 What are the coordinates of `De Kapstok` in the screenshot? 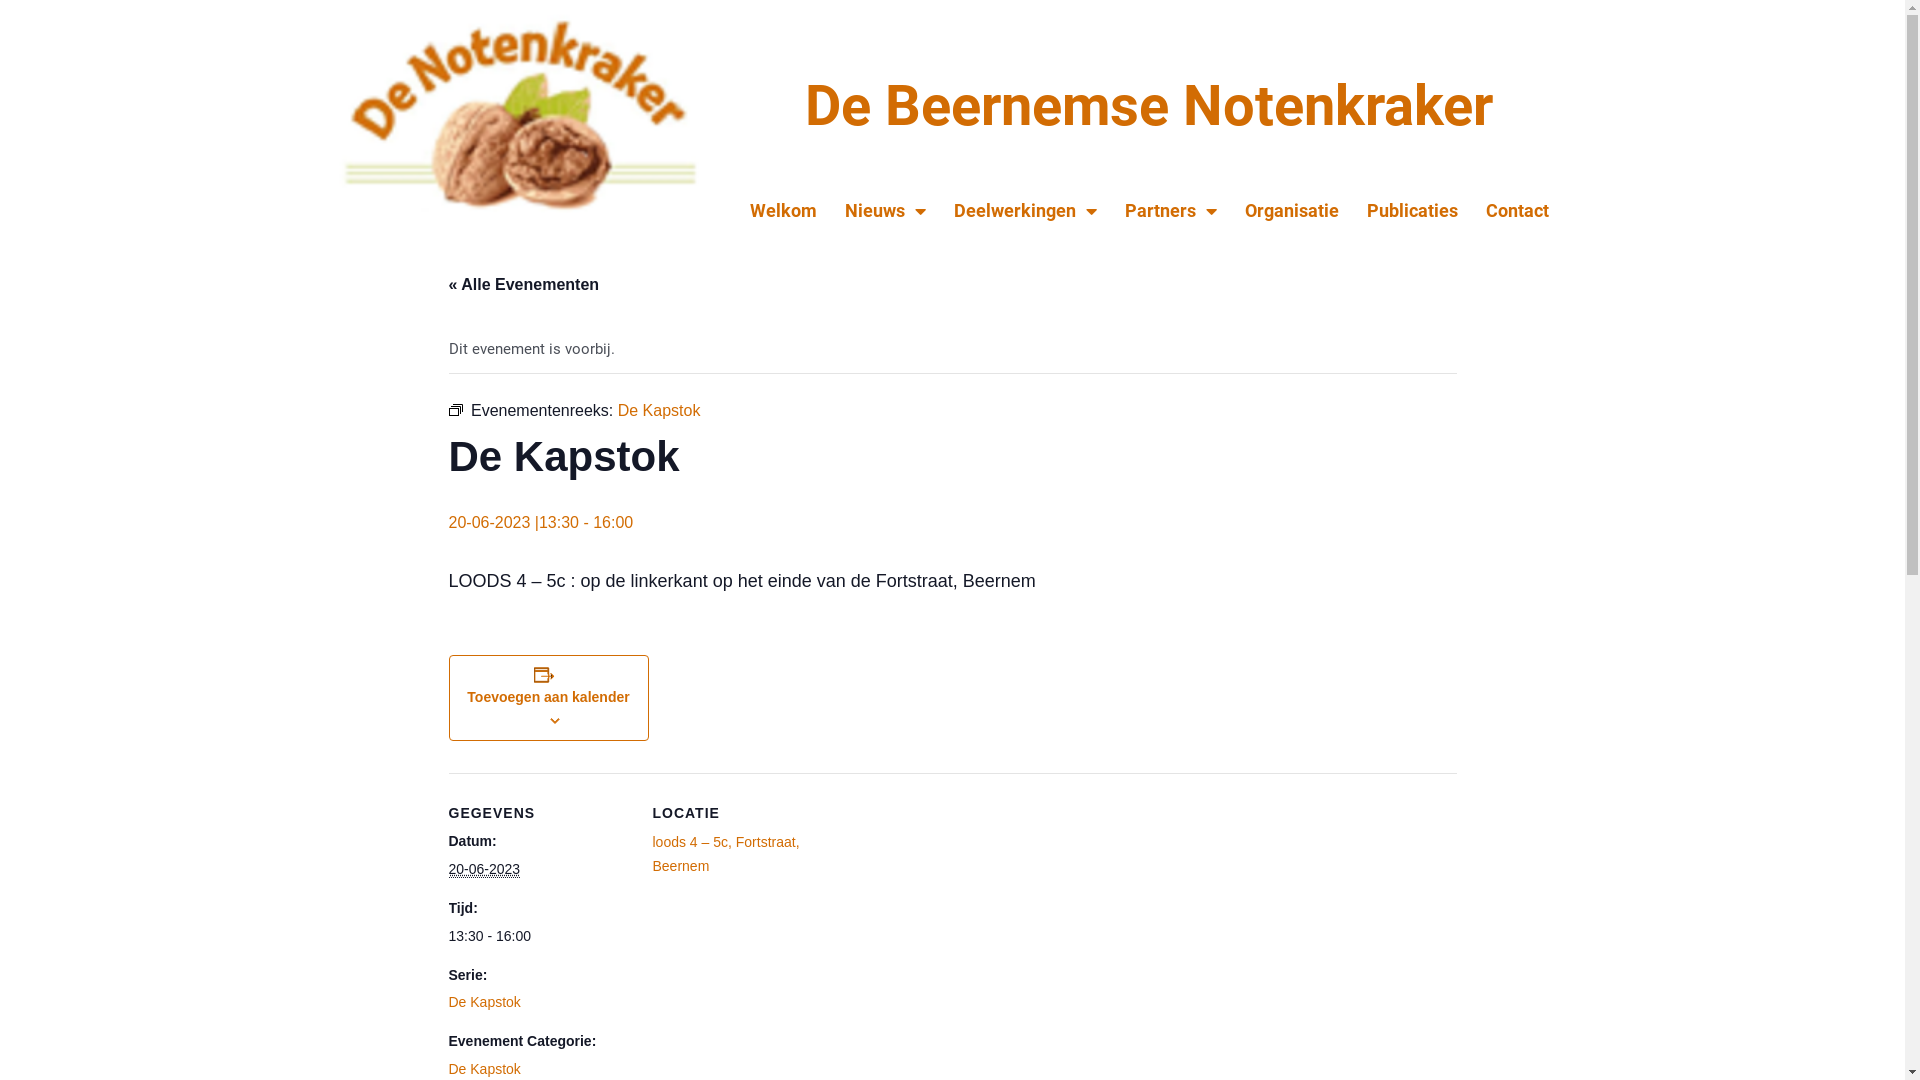 It's located at (484, 1069).